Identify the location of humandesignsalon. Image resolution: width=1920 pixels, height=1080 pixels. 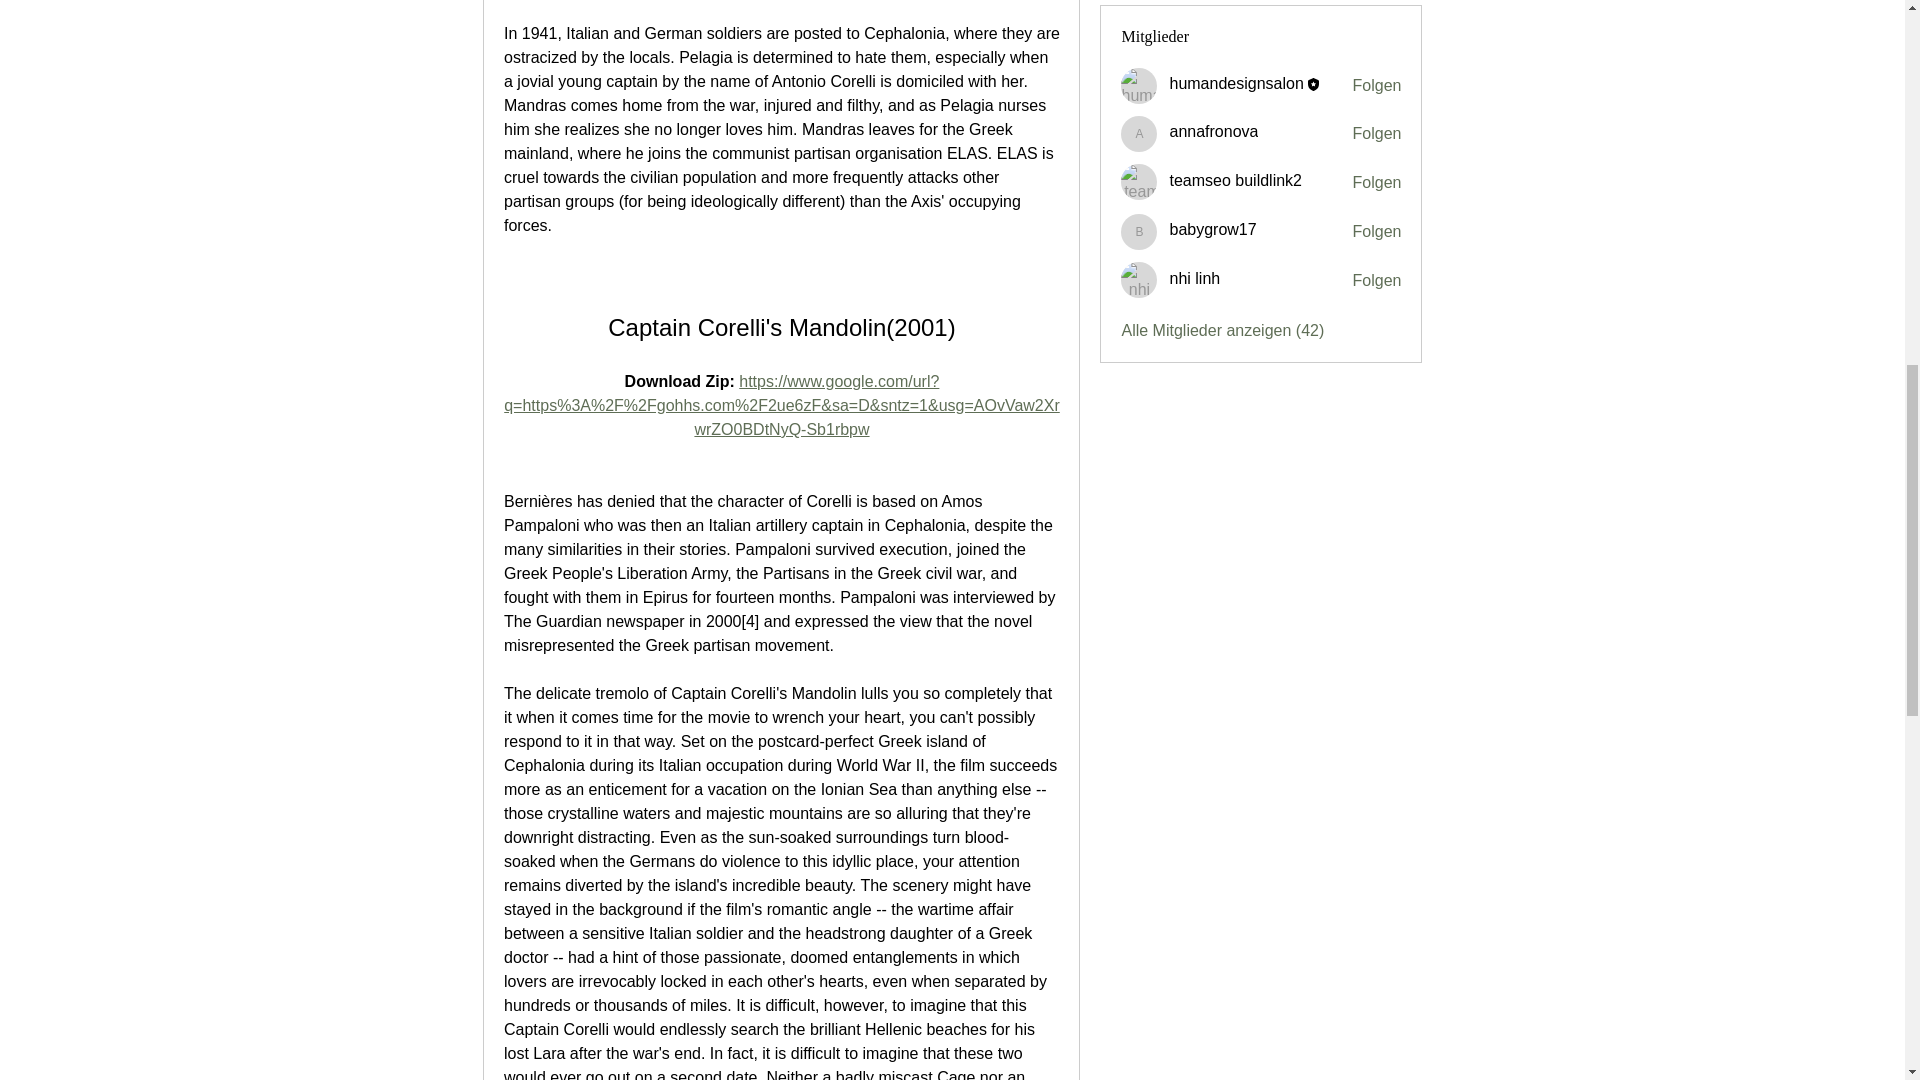
(1236, 82).